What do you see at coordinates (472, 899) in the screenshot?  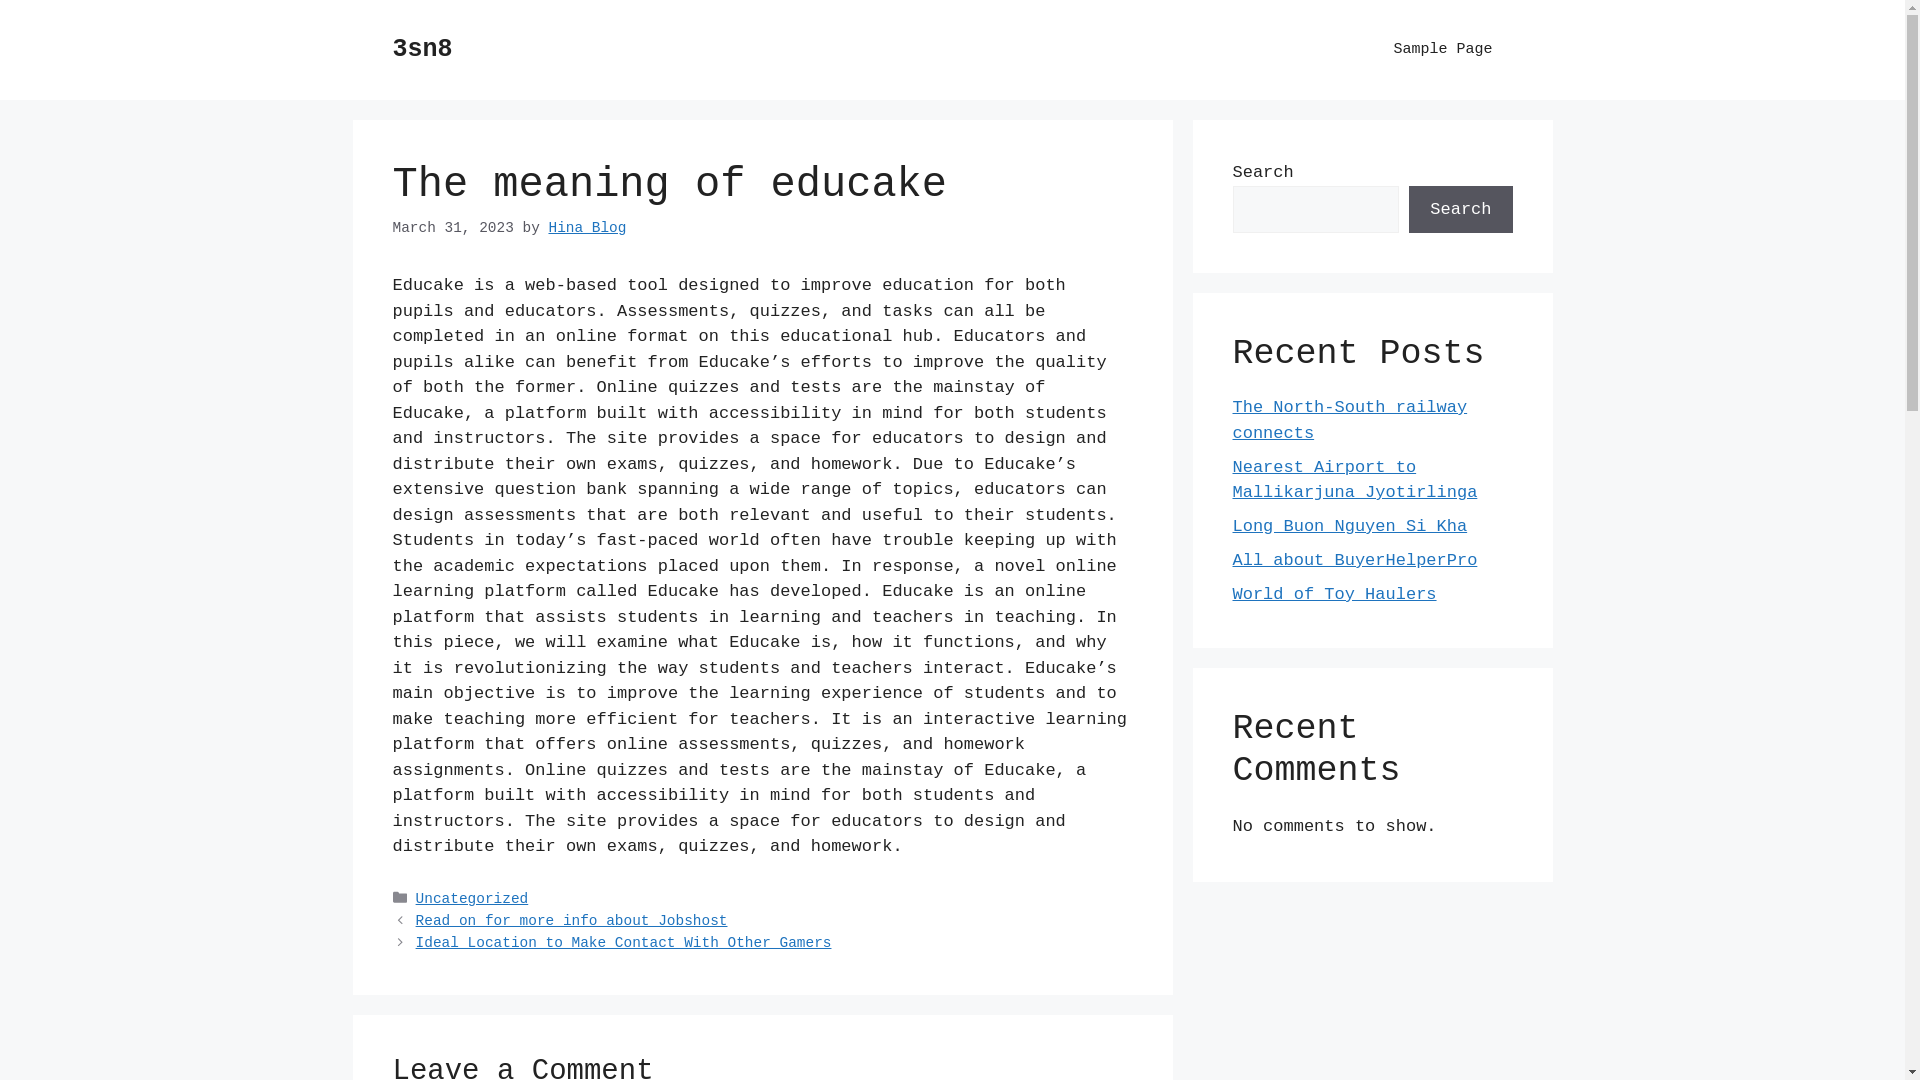 I see `Uncategorized` at bounding box center [472, 899].